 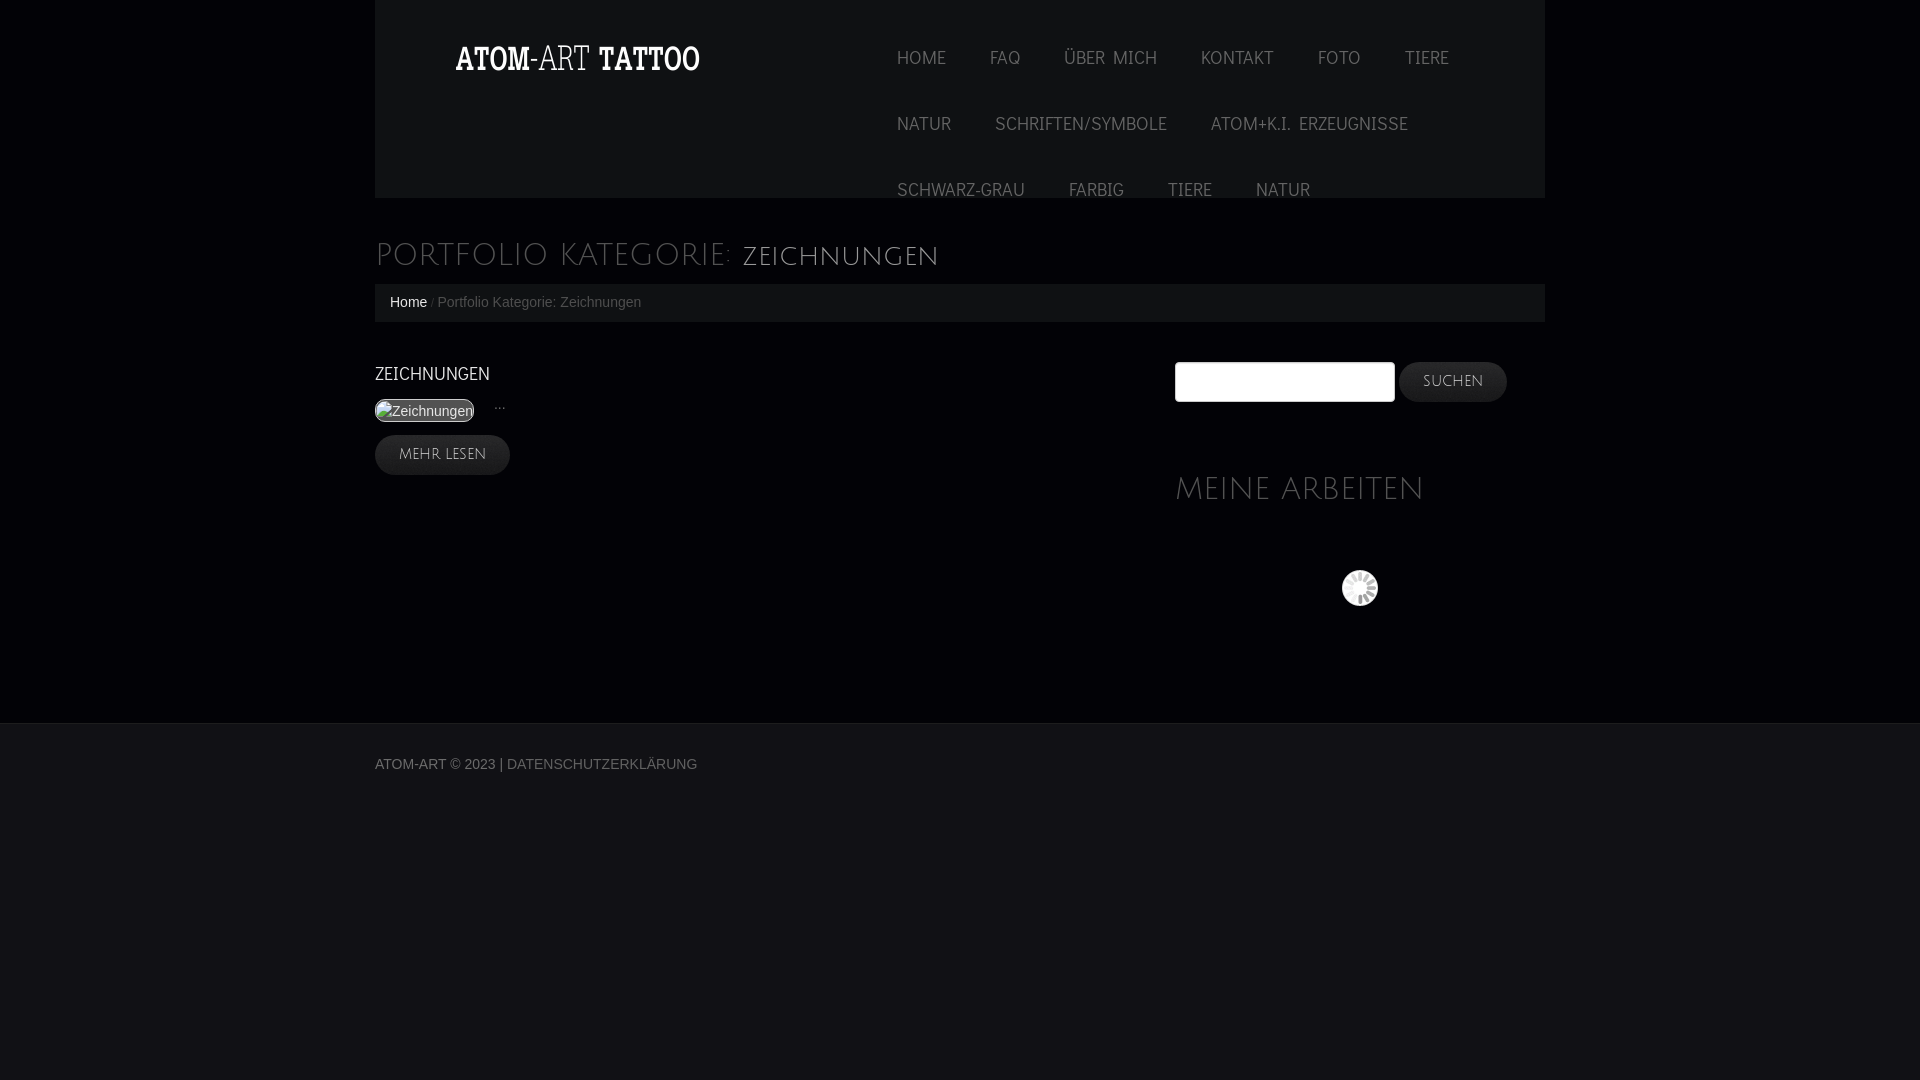 I want to click on FARBIG, so click(x=1096, y=189).